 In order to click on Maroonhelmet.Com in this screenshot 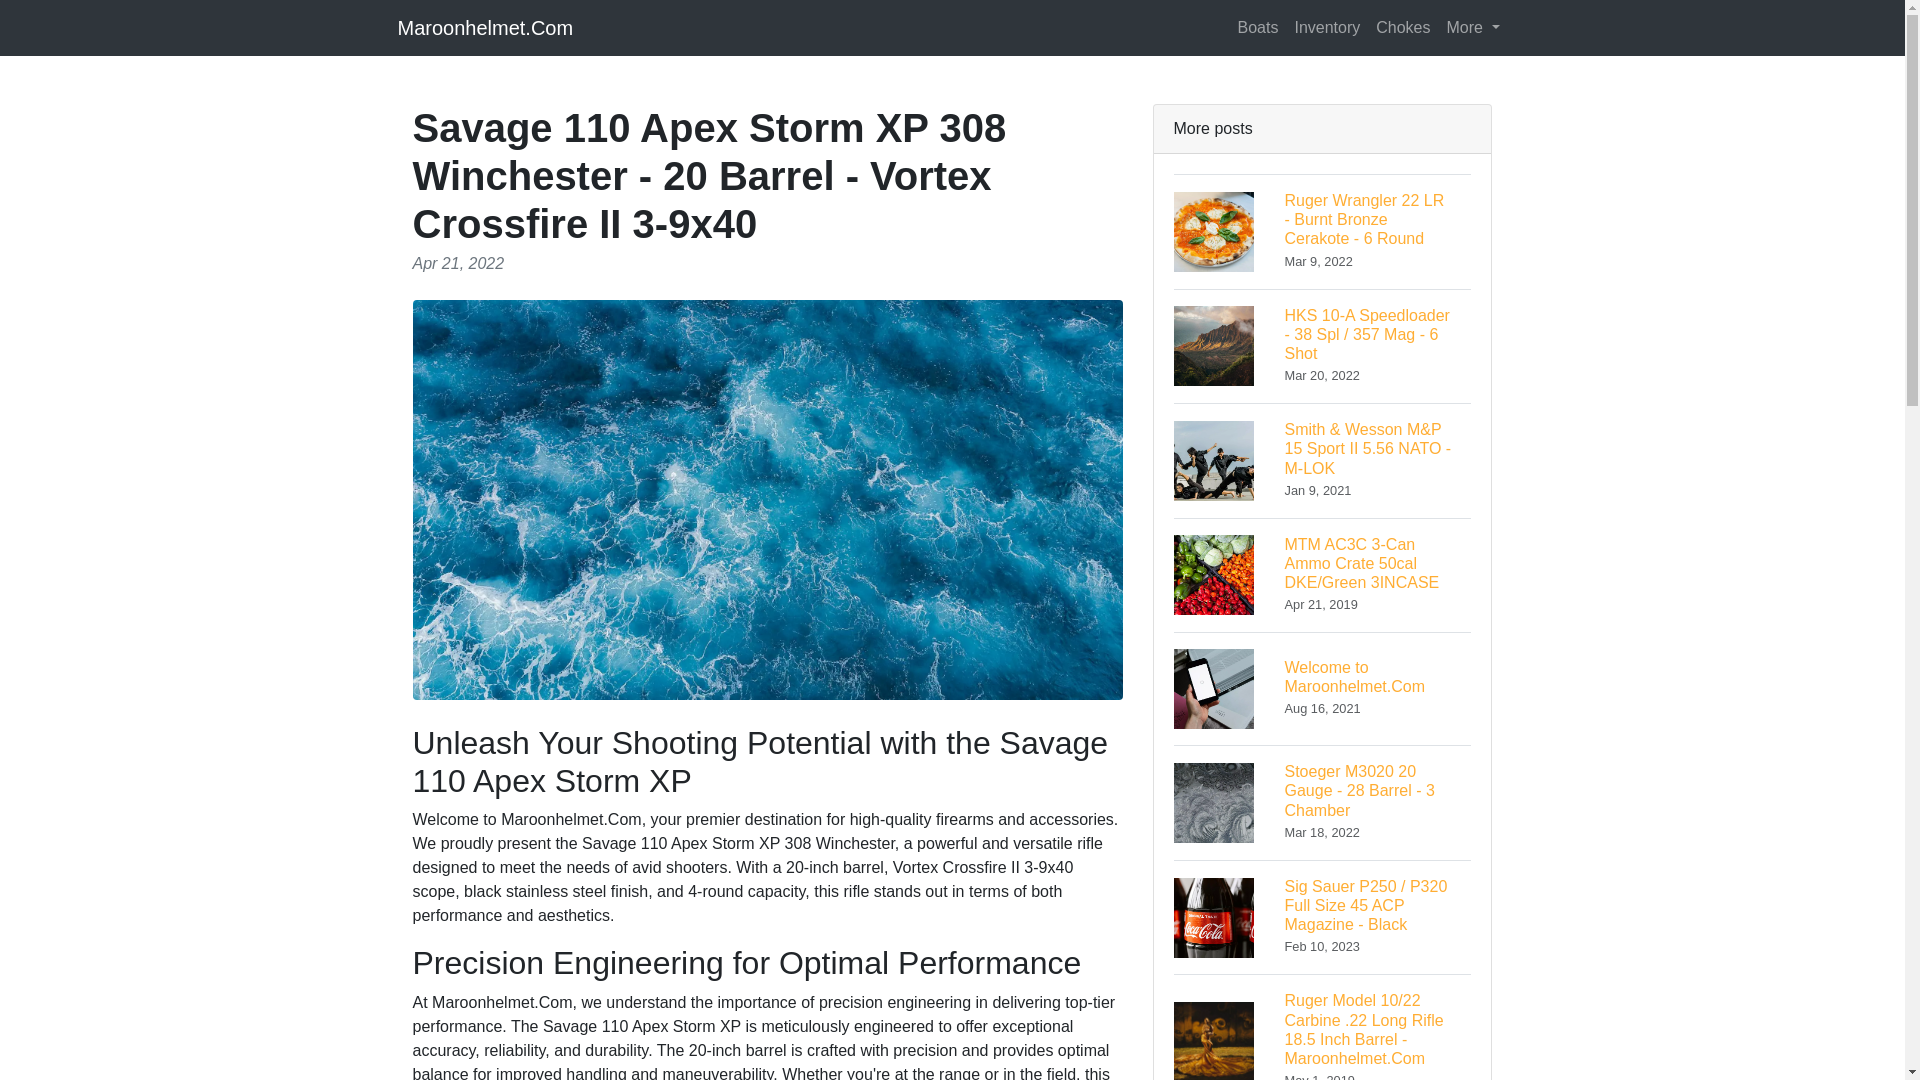, I will do `click(486, 27)`.